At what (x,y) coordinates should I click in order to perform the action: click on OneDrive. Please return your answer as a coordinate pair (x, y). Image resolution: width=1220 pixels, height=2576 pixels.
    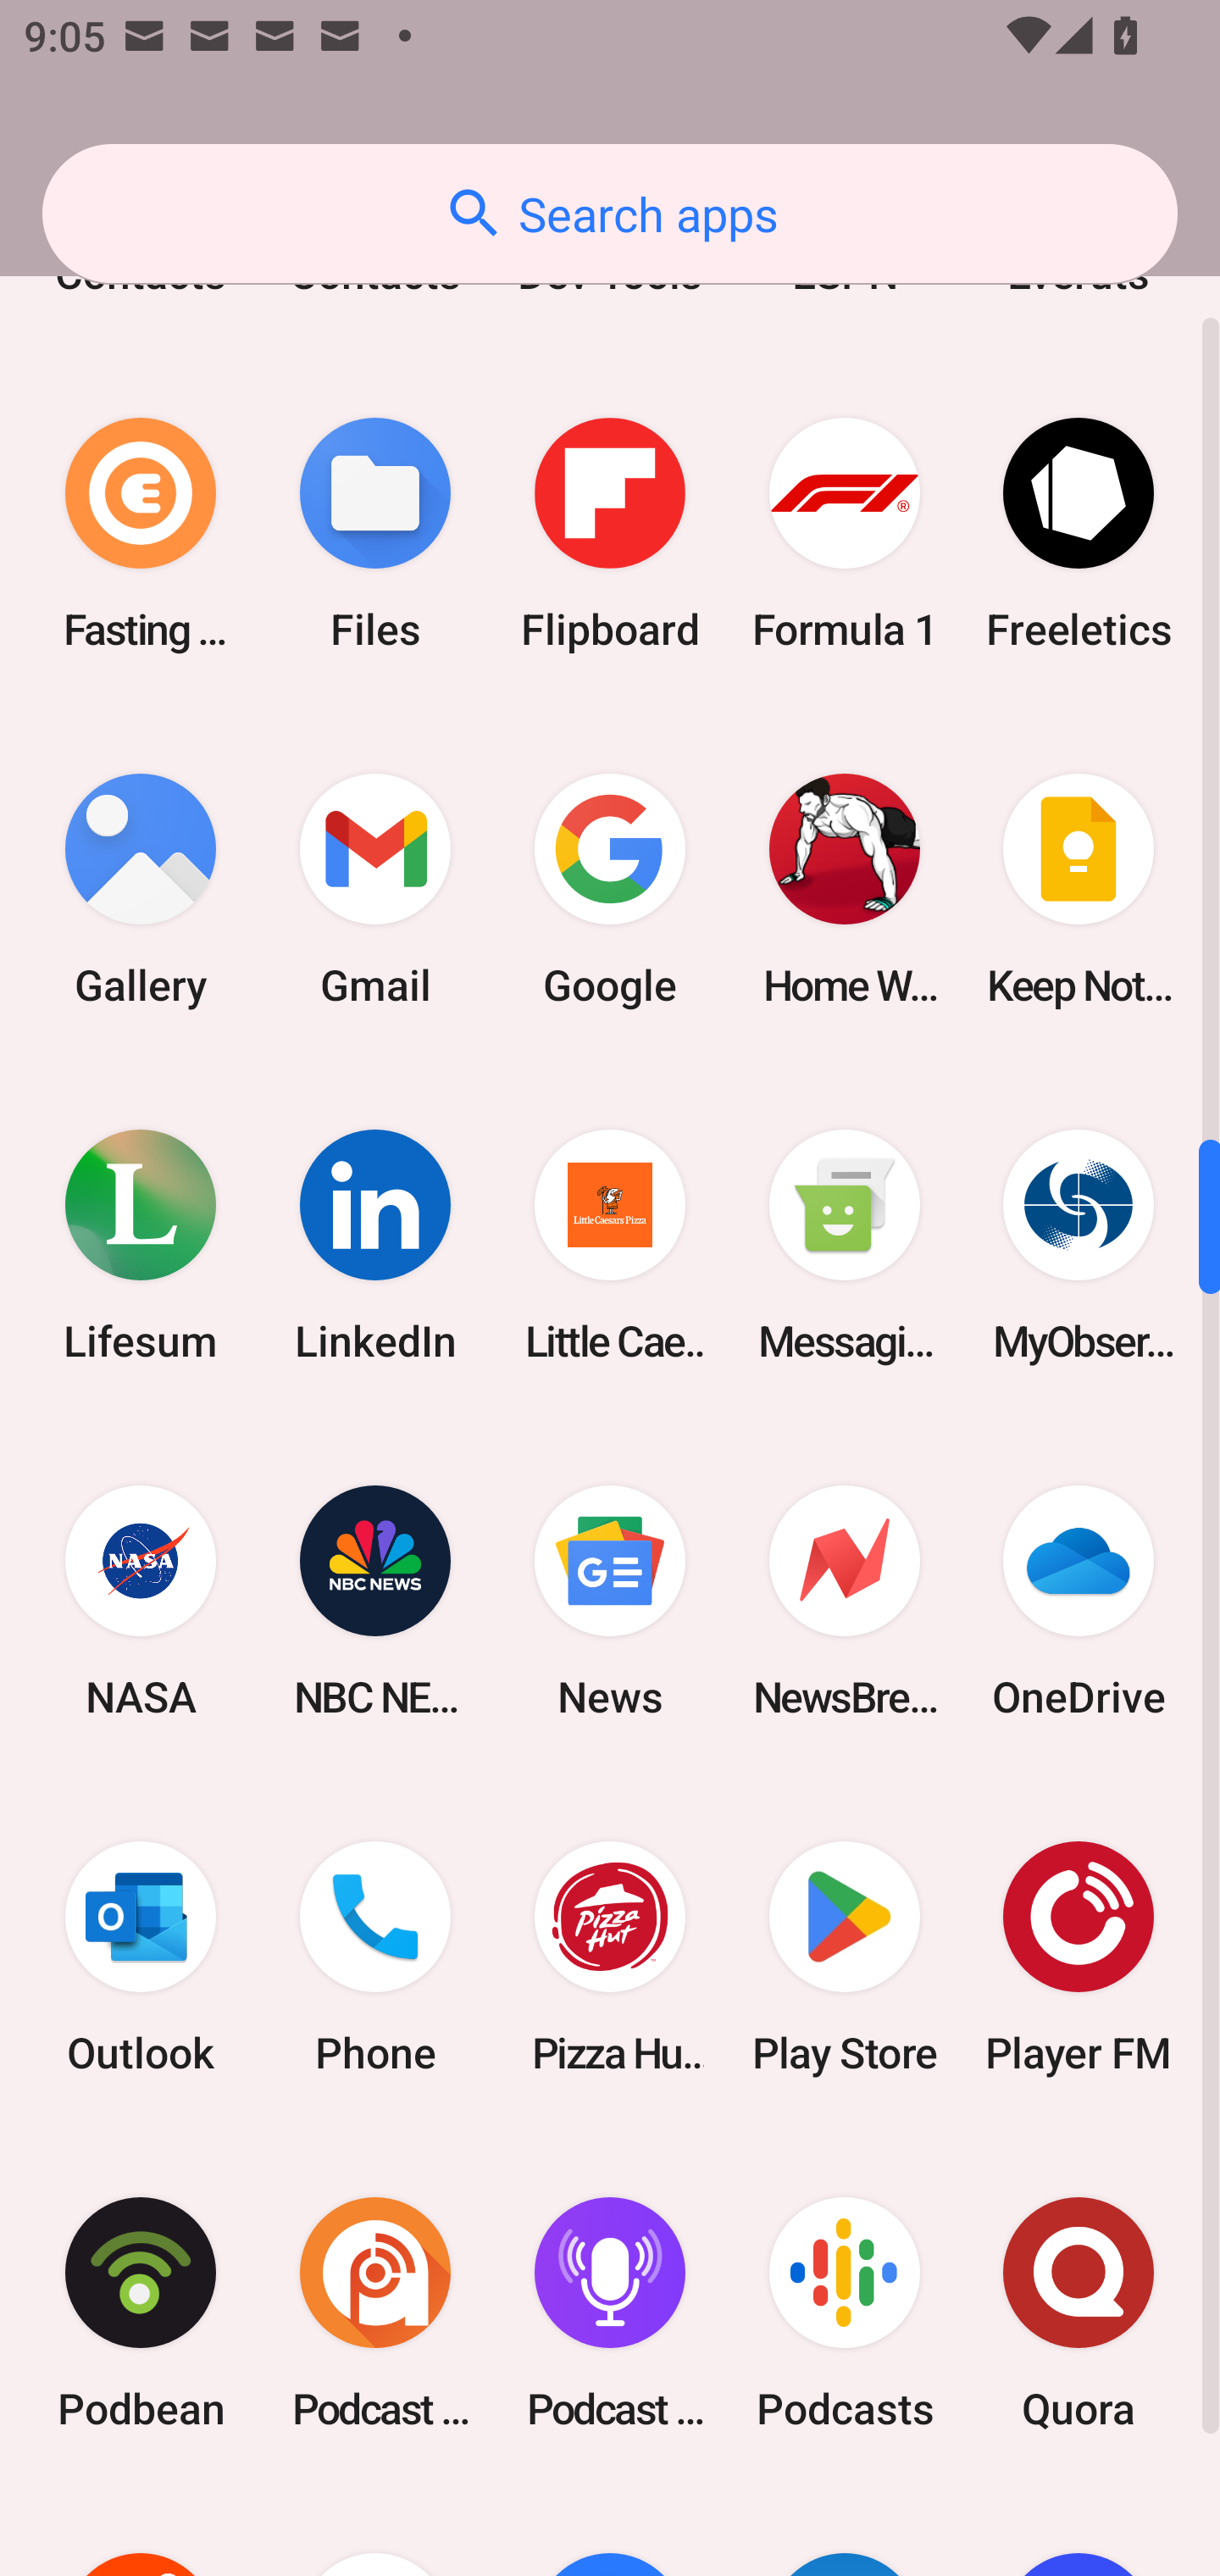
    Looking at the image, I should click on (1079, 1602).